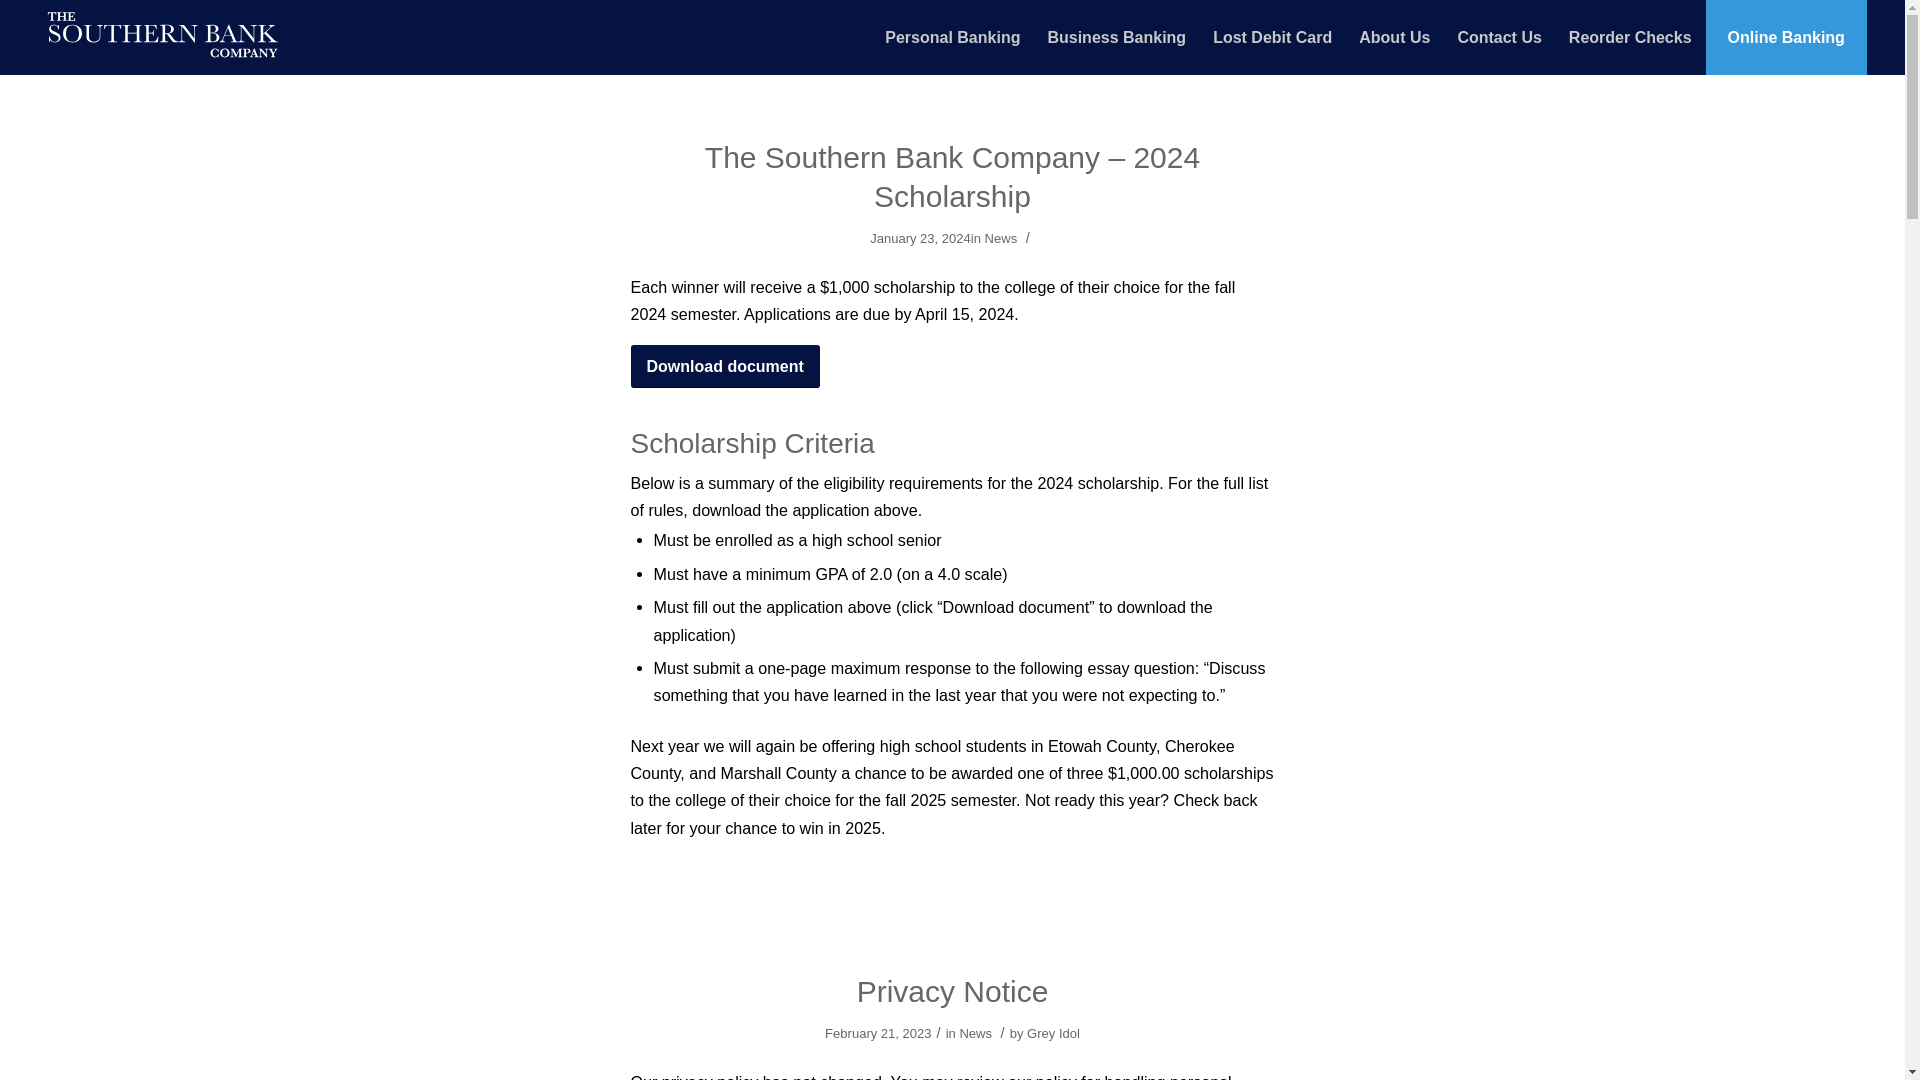  Describe the element at coordinates (1115, 37) in the screenshot. I see `Business Banking` at that location.